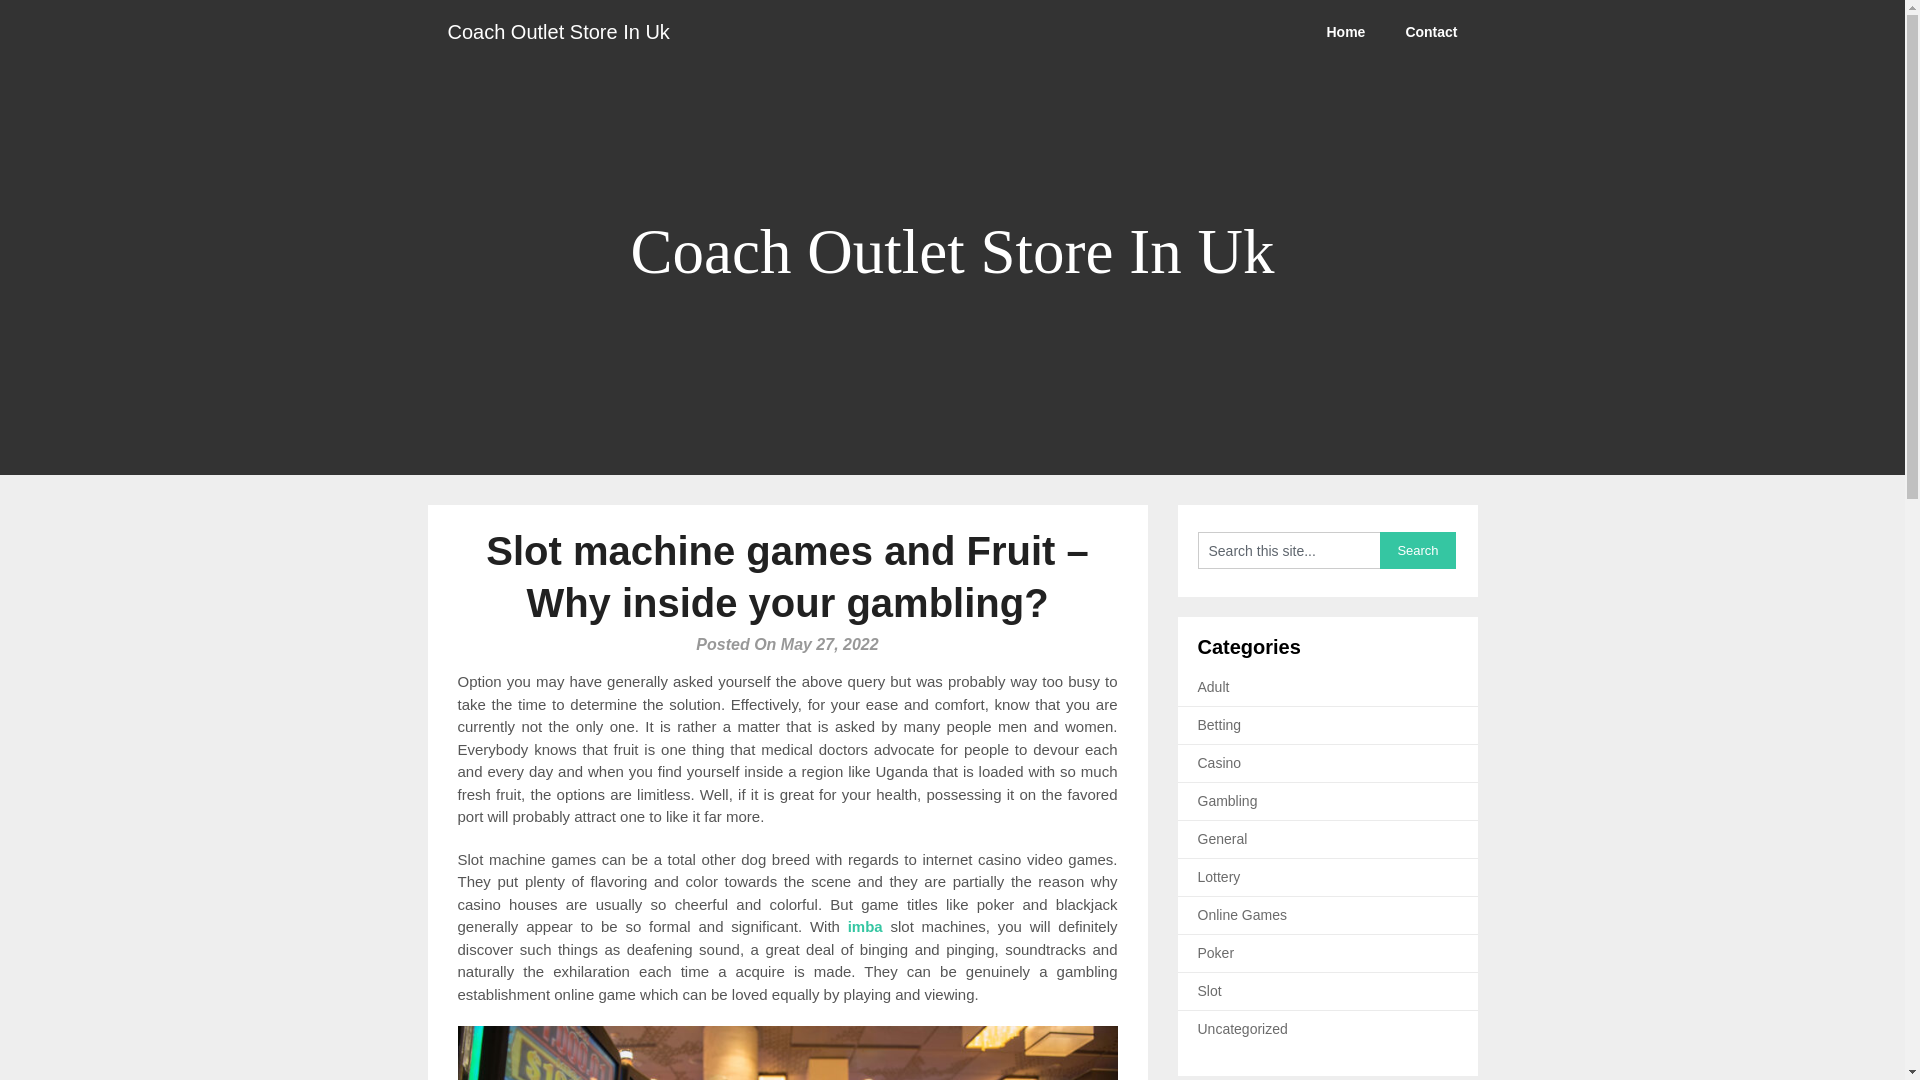 This screenshot has width=1920, height=1080. Describe the element at coordinates (1223, 838) in the screenshot. I see `General` at that location.